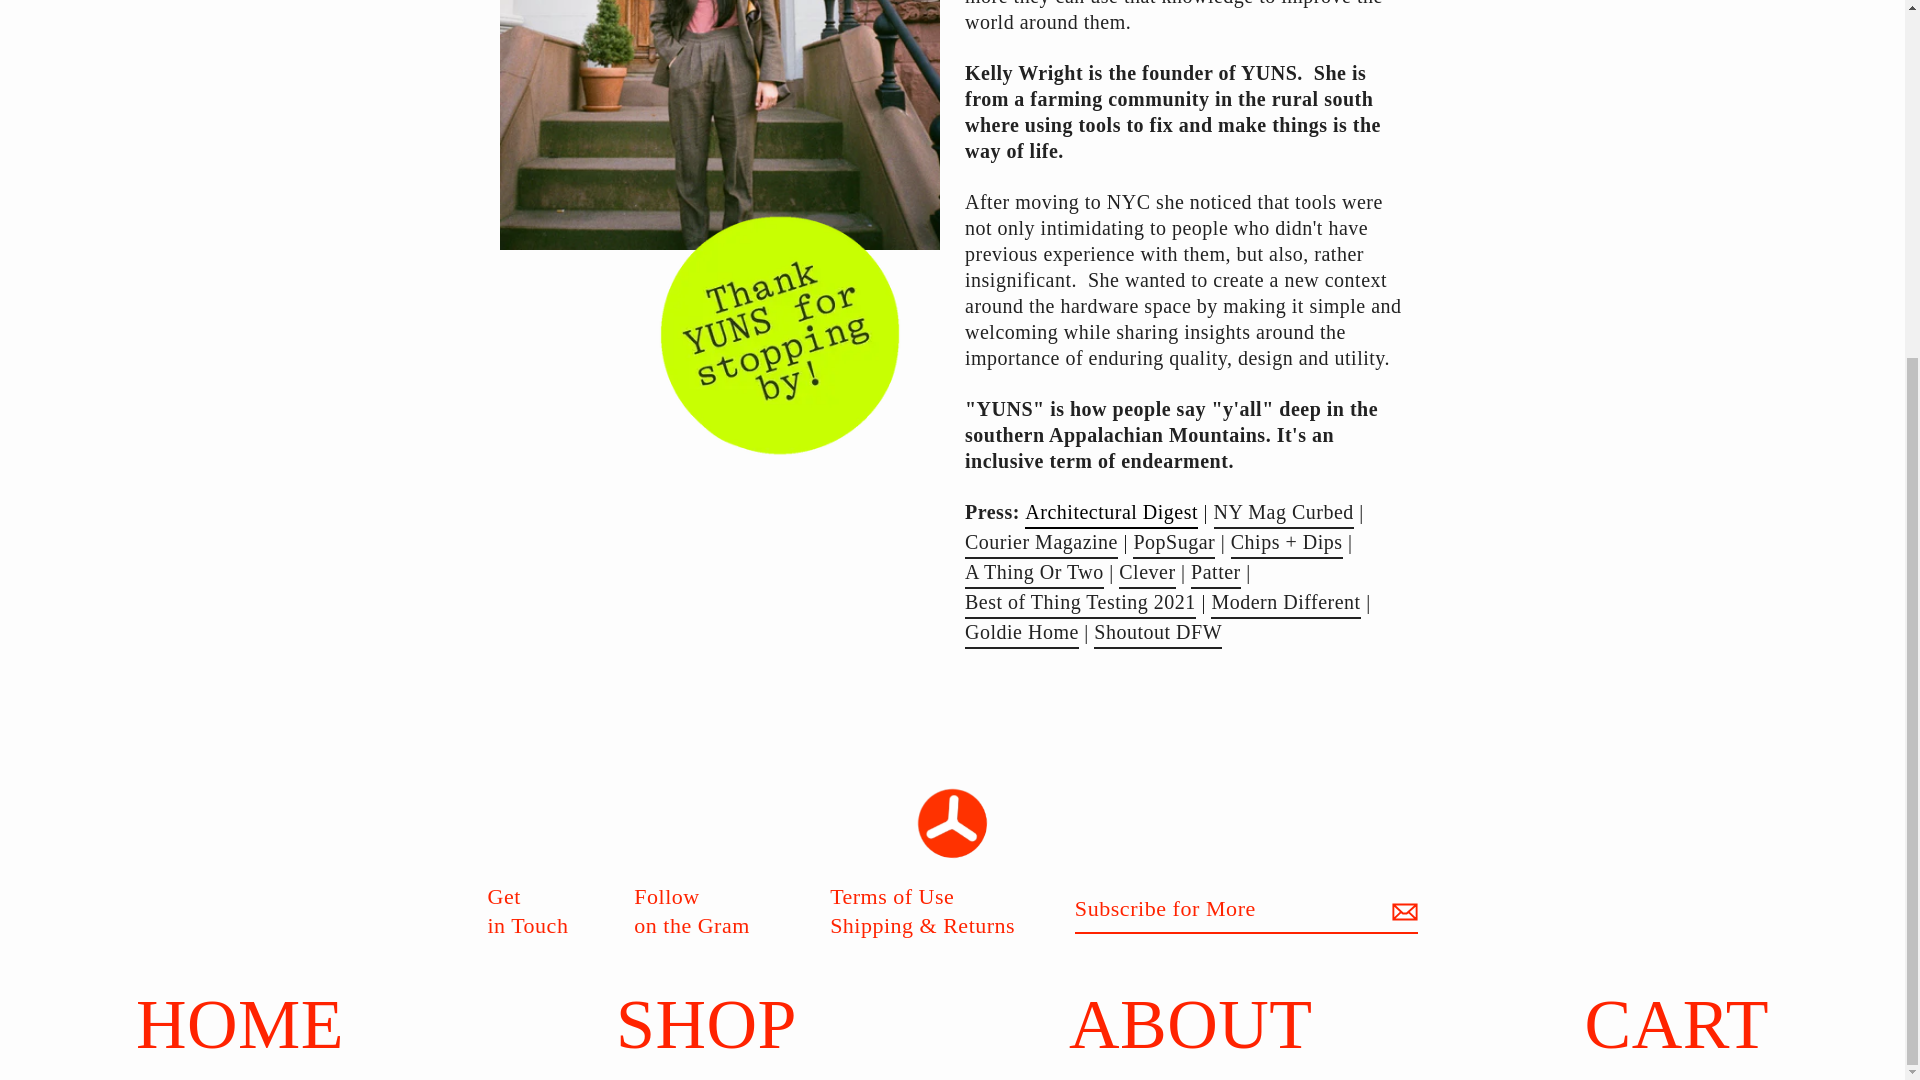 The image size is (1920, 1080). Describe the element at coordinates (1112, 514) in the screenshot. I see `ABOUT` at that location.